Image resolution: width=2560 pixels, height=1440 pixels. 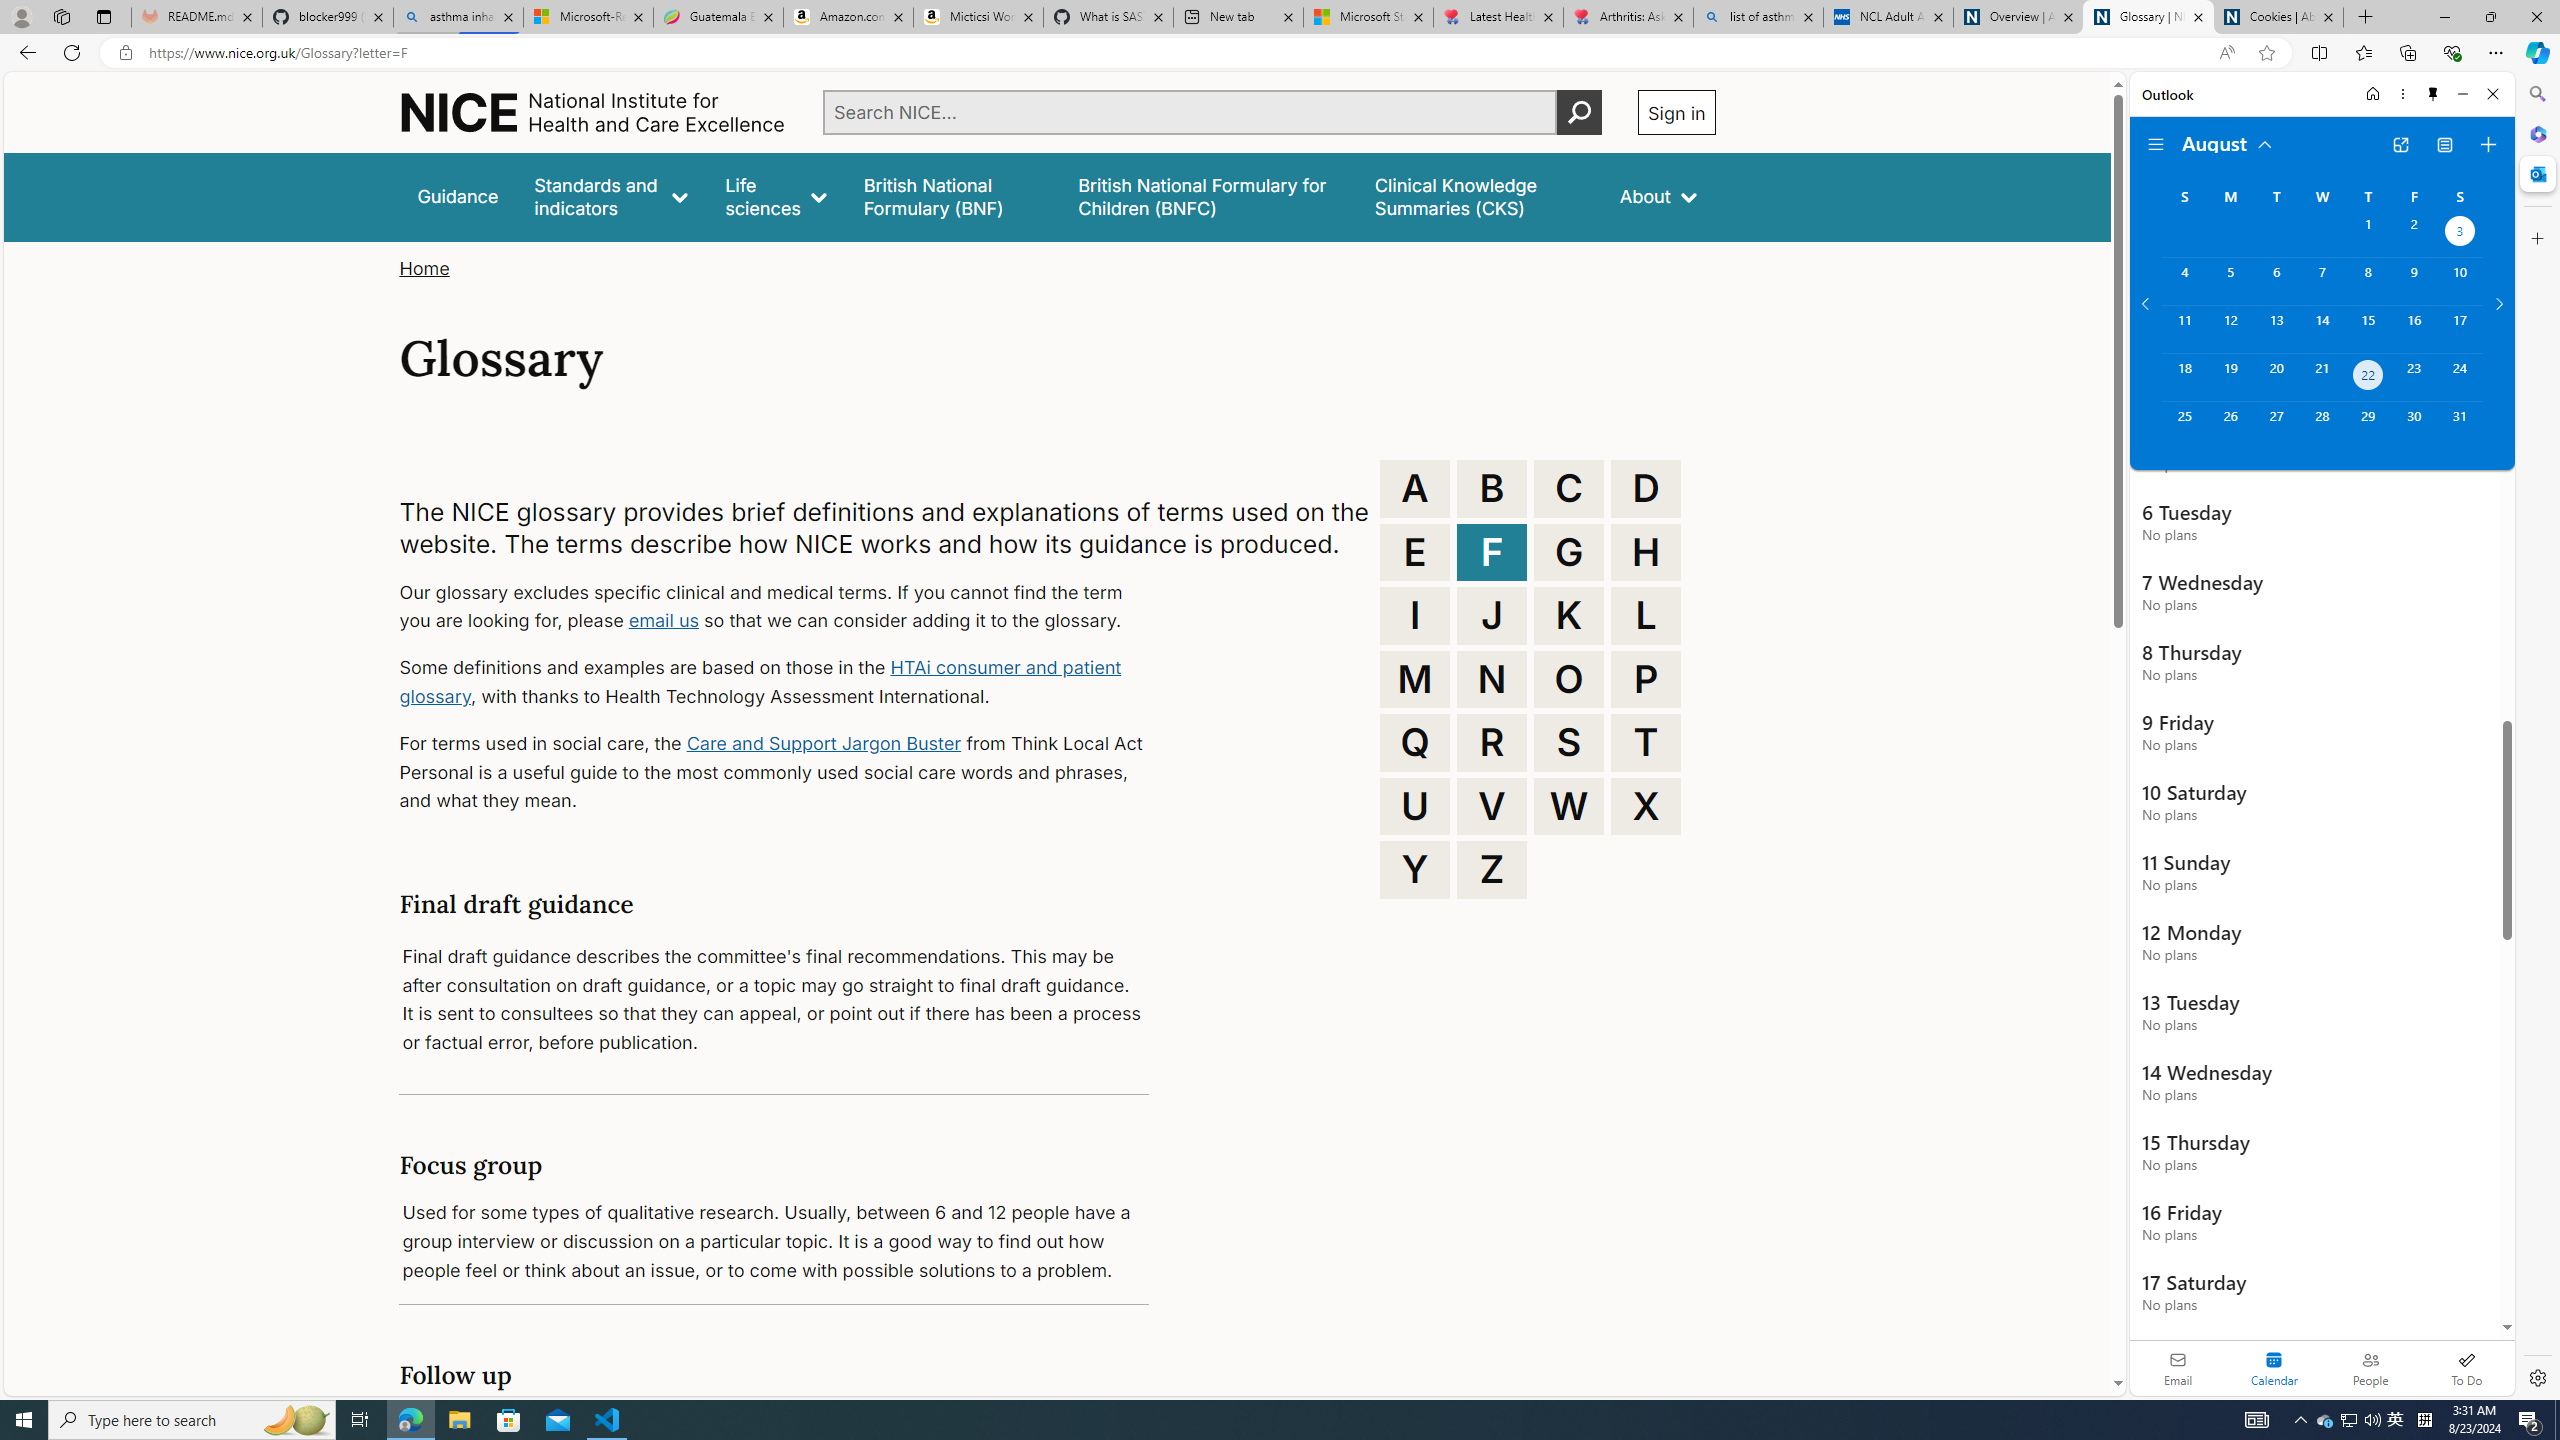 What do you see at coordinates (2274, 1368) in the screenshot?
I see `Selected calendar module. Date today is 22` at bounding box center [2274, 1368].